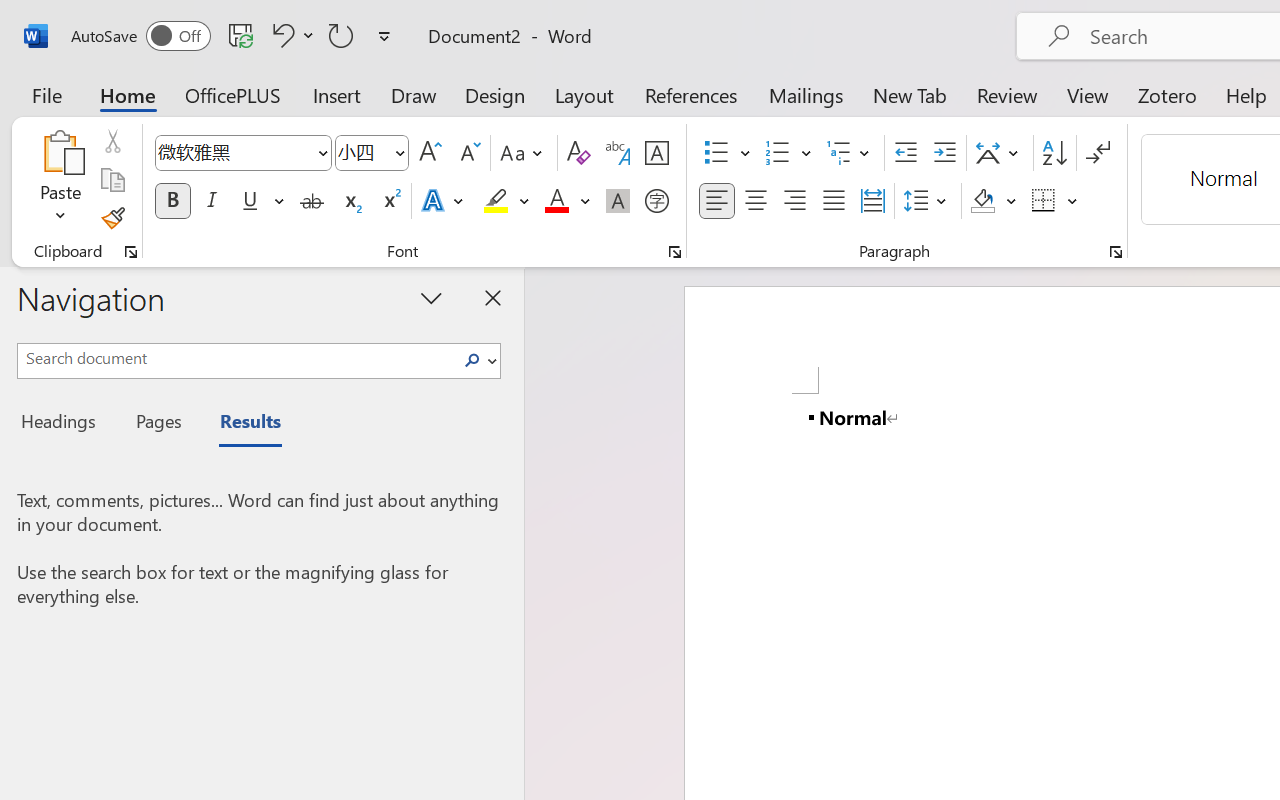  Describe the element at coordinates (472, 360) in the screenshot. I see `Class: NetUIImage` at that location.